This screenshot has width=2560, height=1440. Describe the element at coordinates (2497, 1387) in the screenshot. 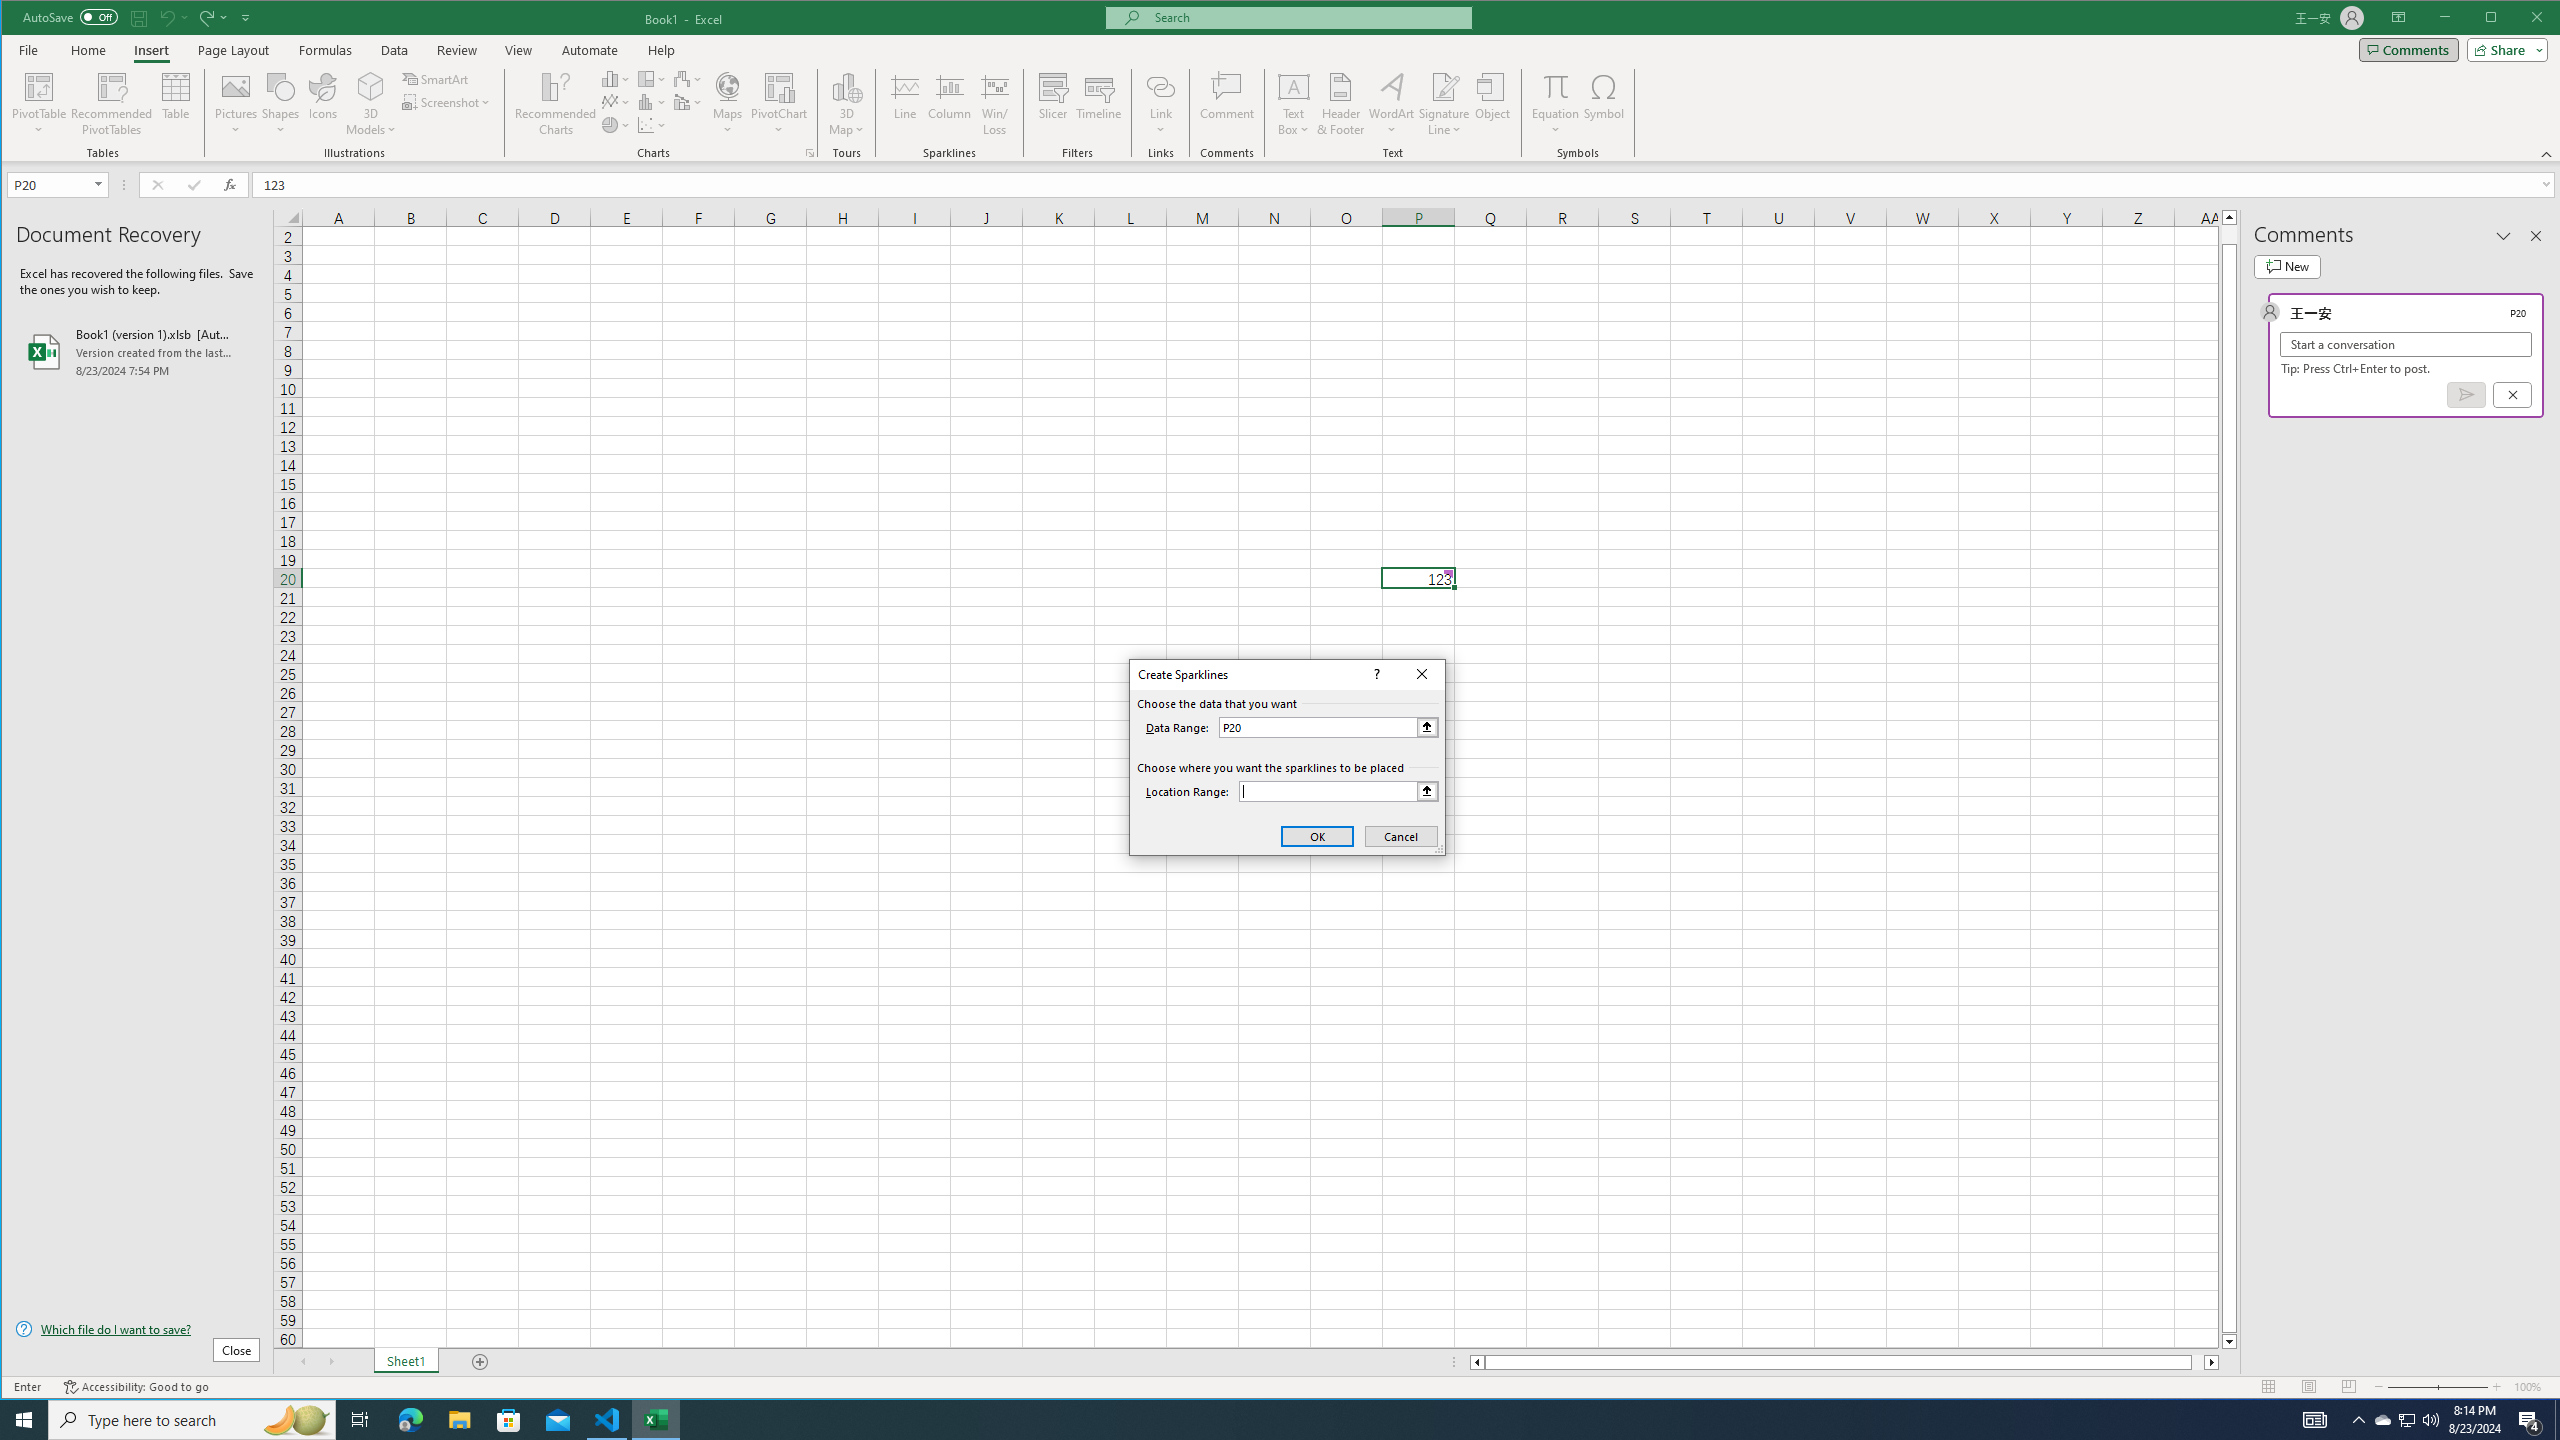

I see `Zoom In` at that location.